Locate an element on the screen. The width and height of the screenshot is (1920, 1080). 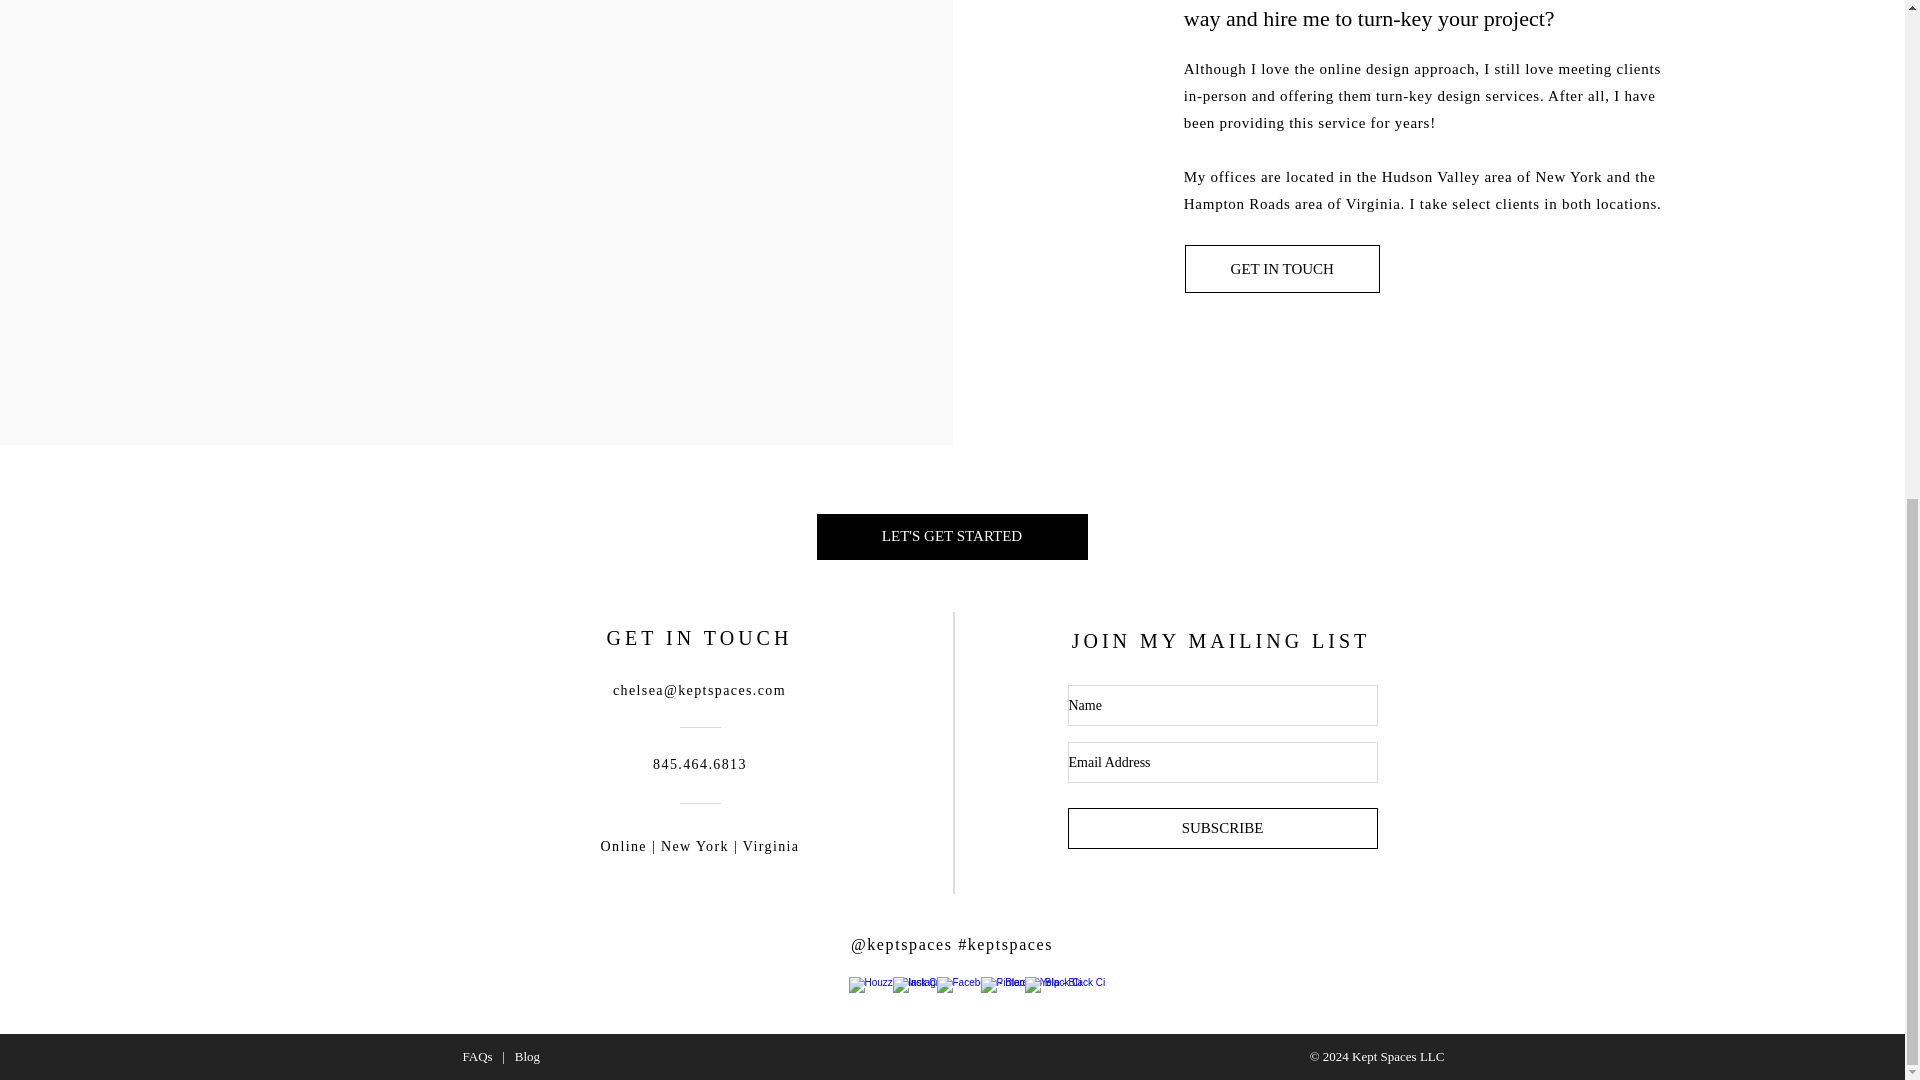
SUBSCRIBE is located at coordinates (1222, 828).